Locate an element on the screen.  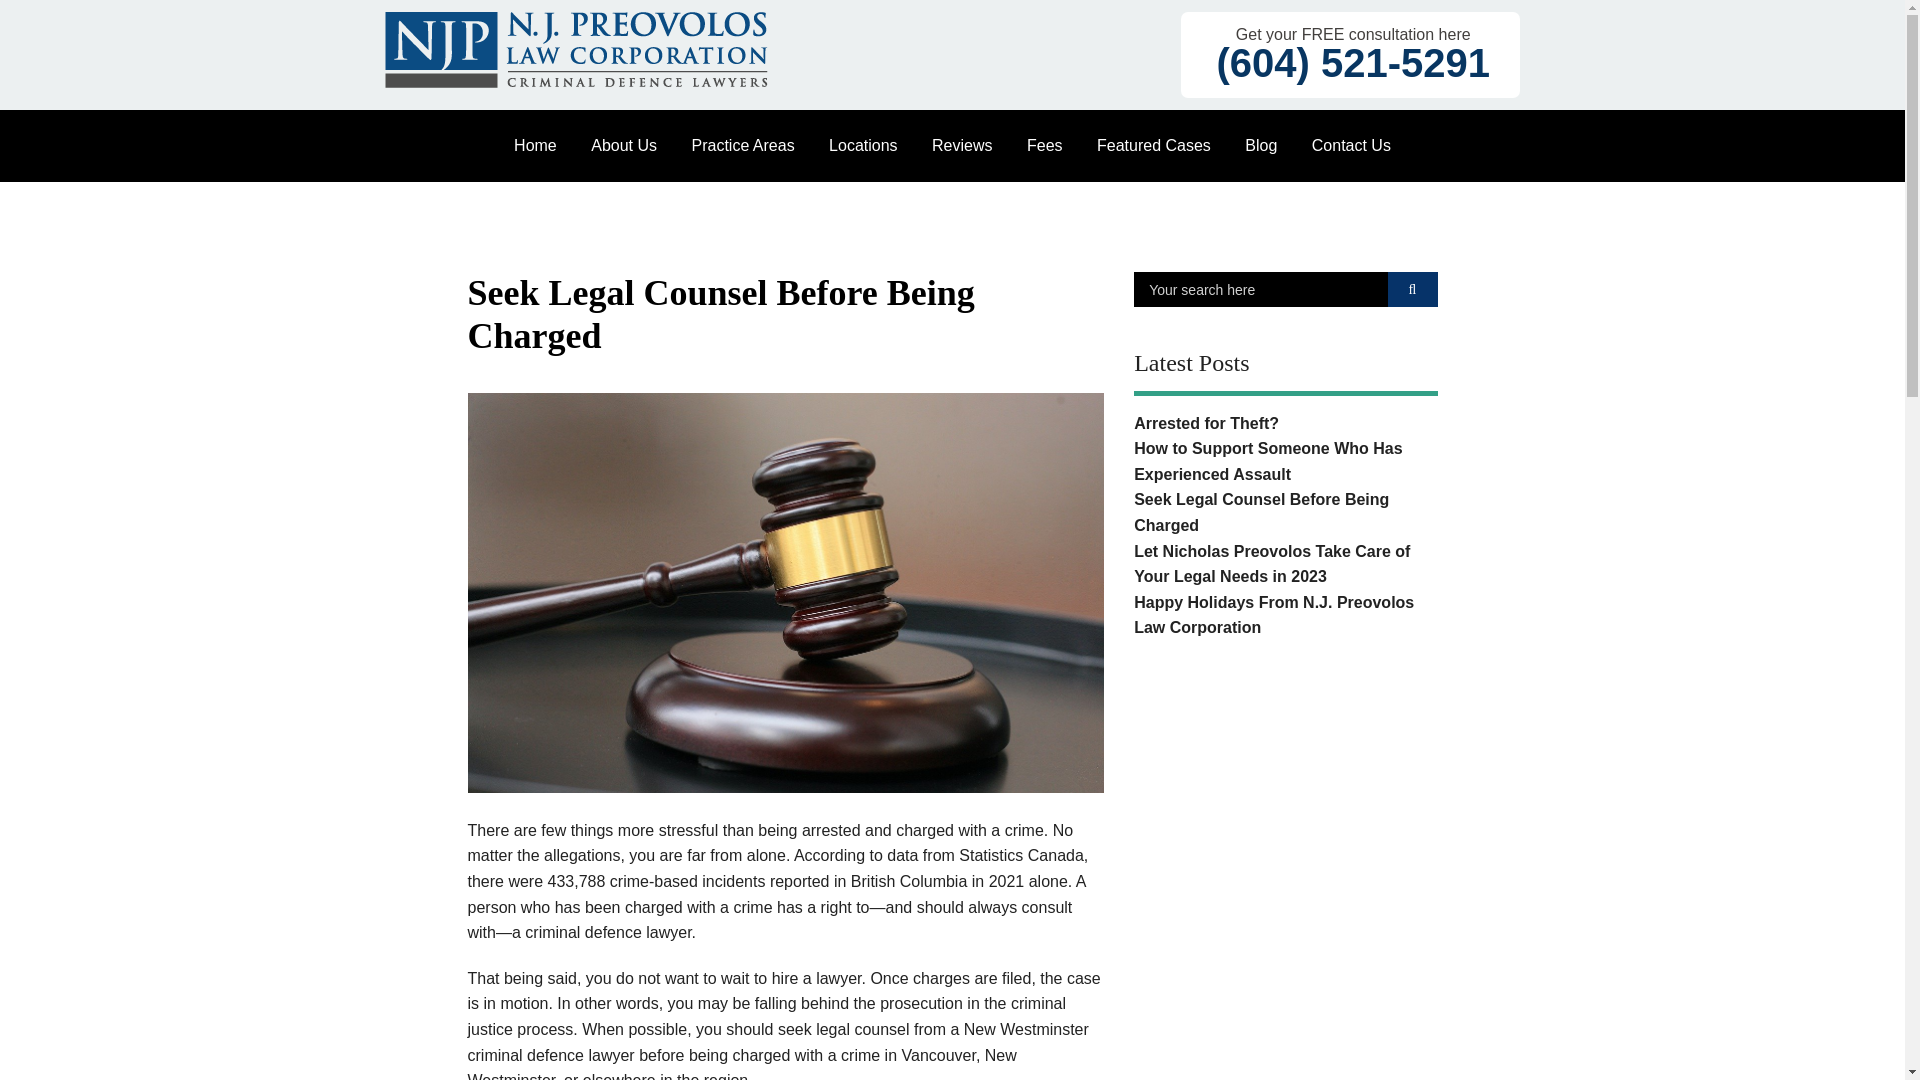
Abbotsford and Chilliwack is located at coordinates (864, 338).